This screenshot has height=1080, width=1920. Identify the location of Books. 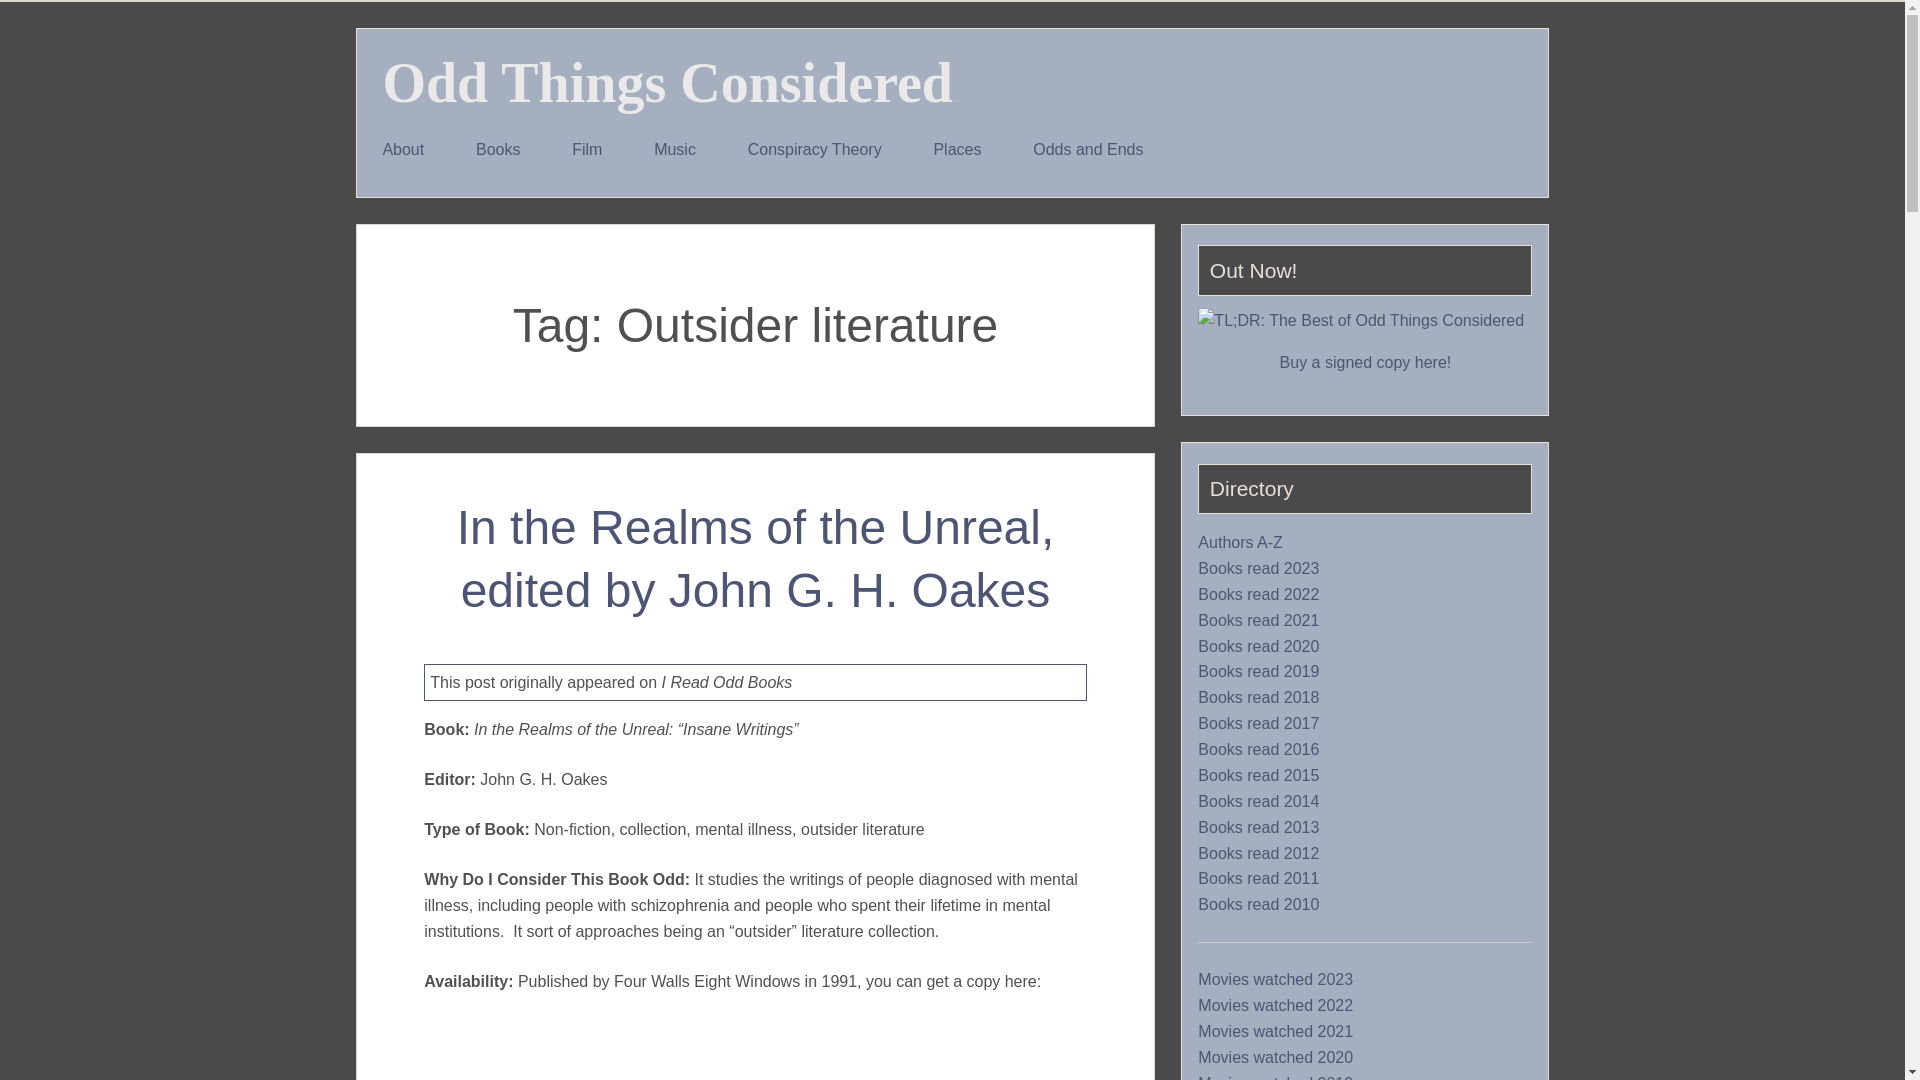
(497, 150).